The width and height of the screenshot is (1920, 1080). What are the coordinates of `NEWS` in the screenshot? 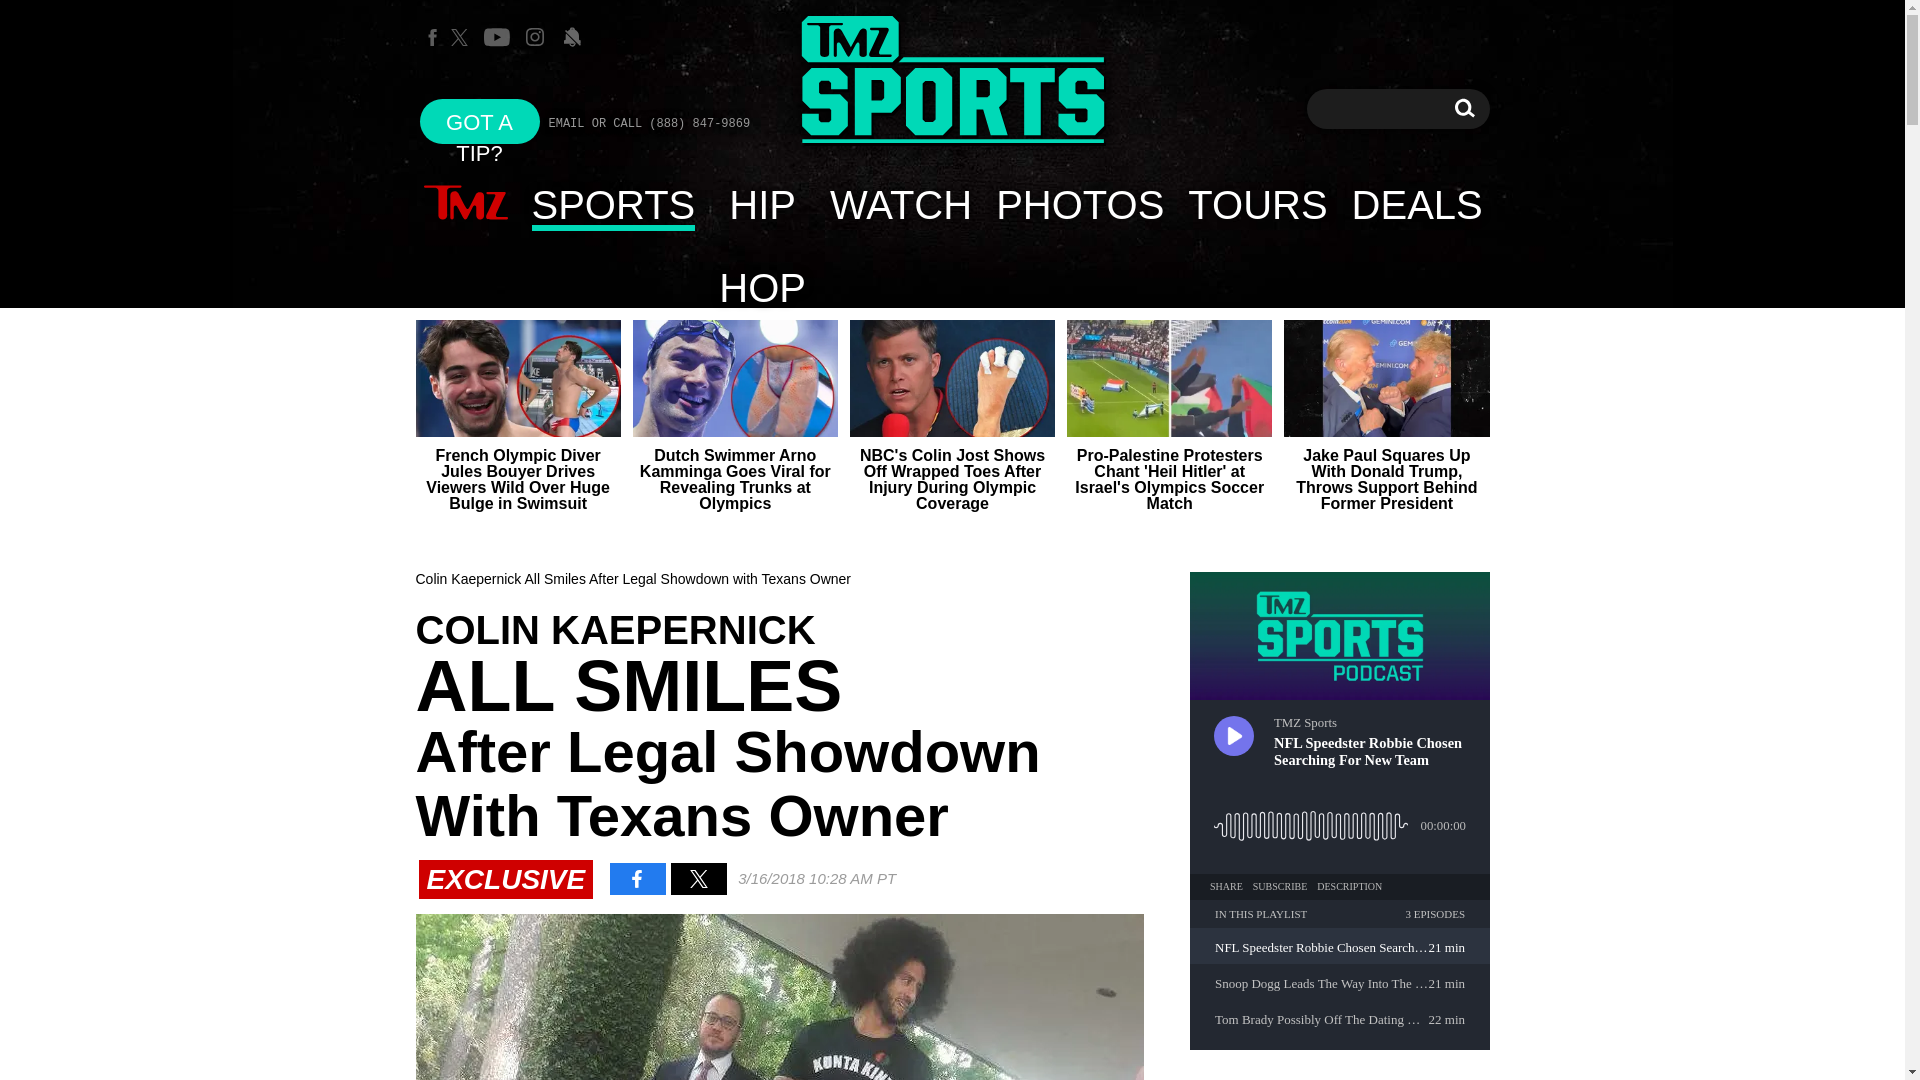 It's located at (1464, 108).